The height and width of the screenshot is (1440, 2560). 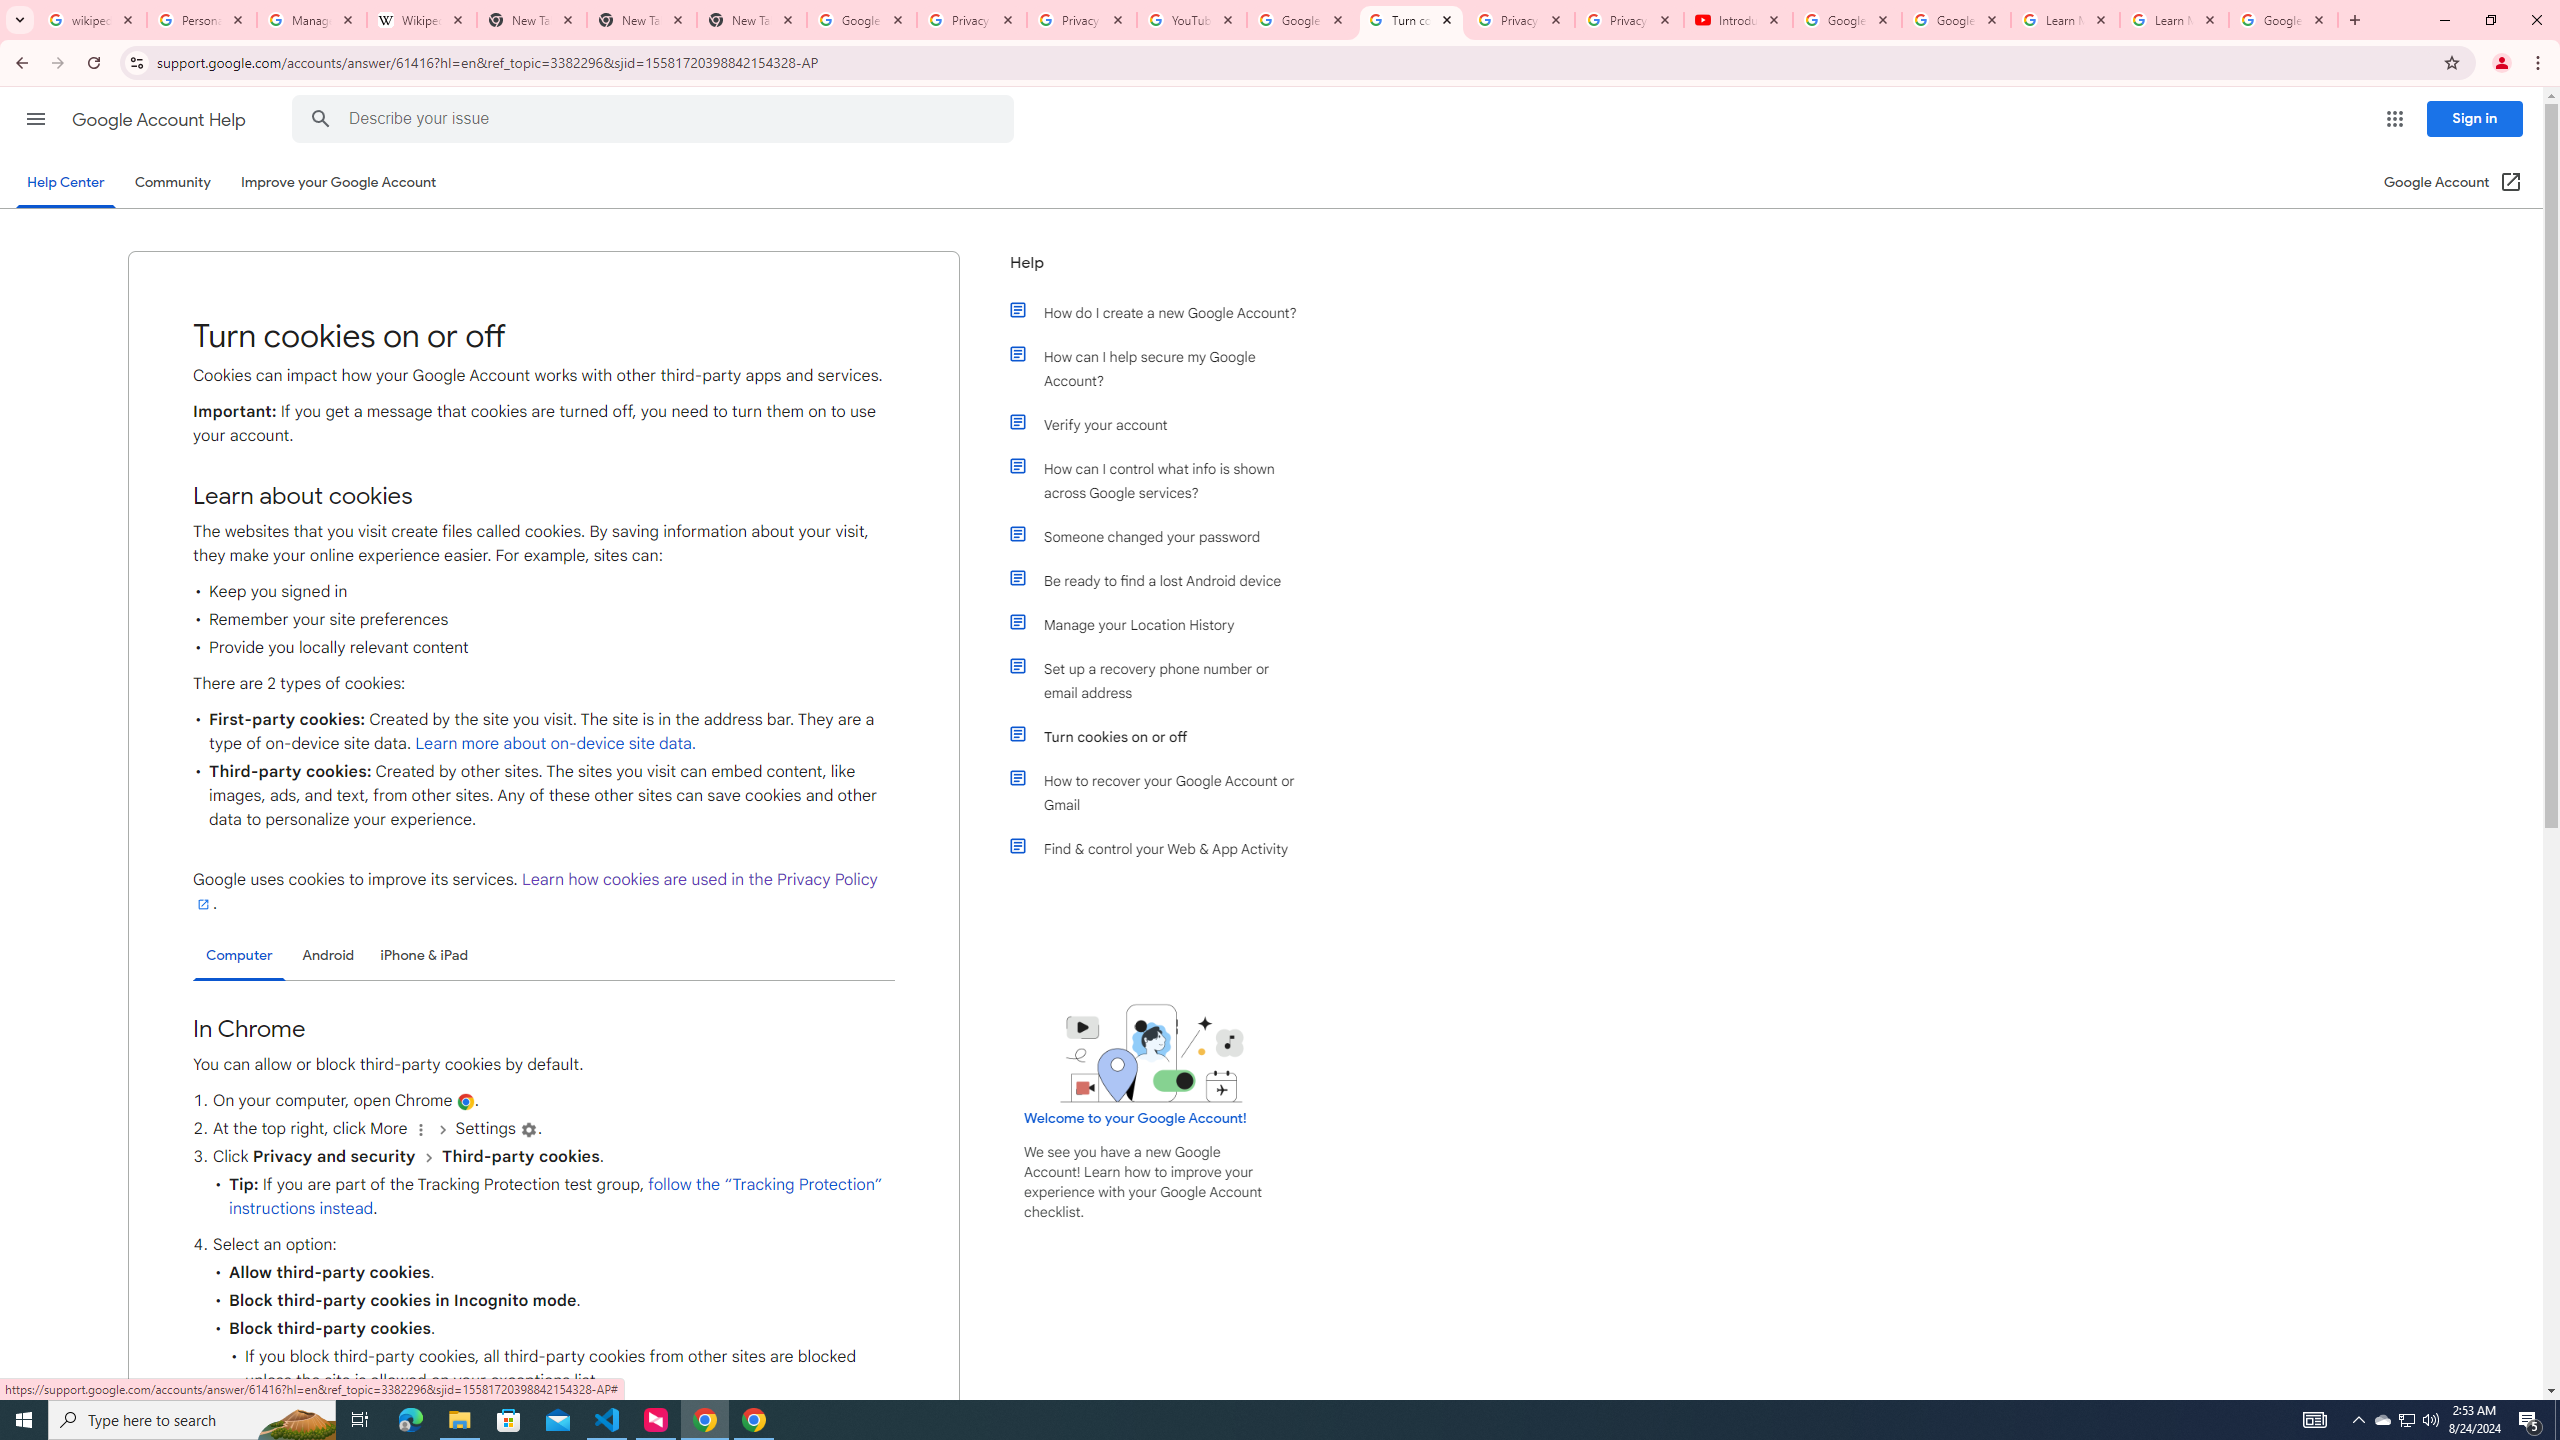 What do you see at coordinates (656, 119) in the screenshot?
I see `Describe your issue` at bounding box center [656, 119].